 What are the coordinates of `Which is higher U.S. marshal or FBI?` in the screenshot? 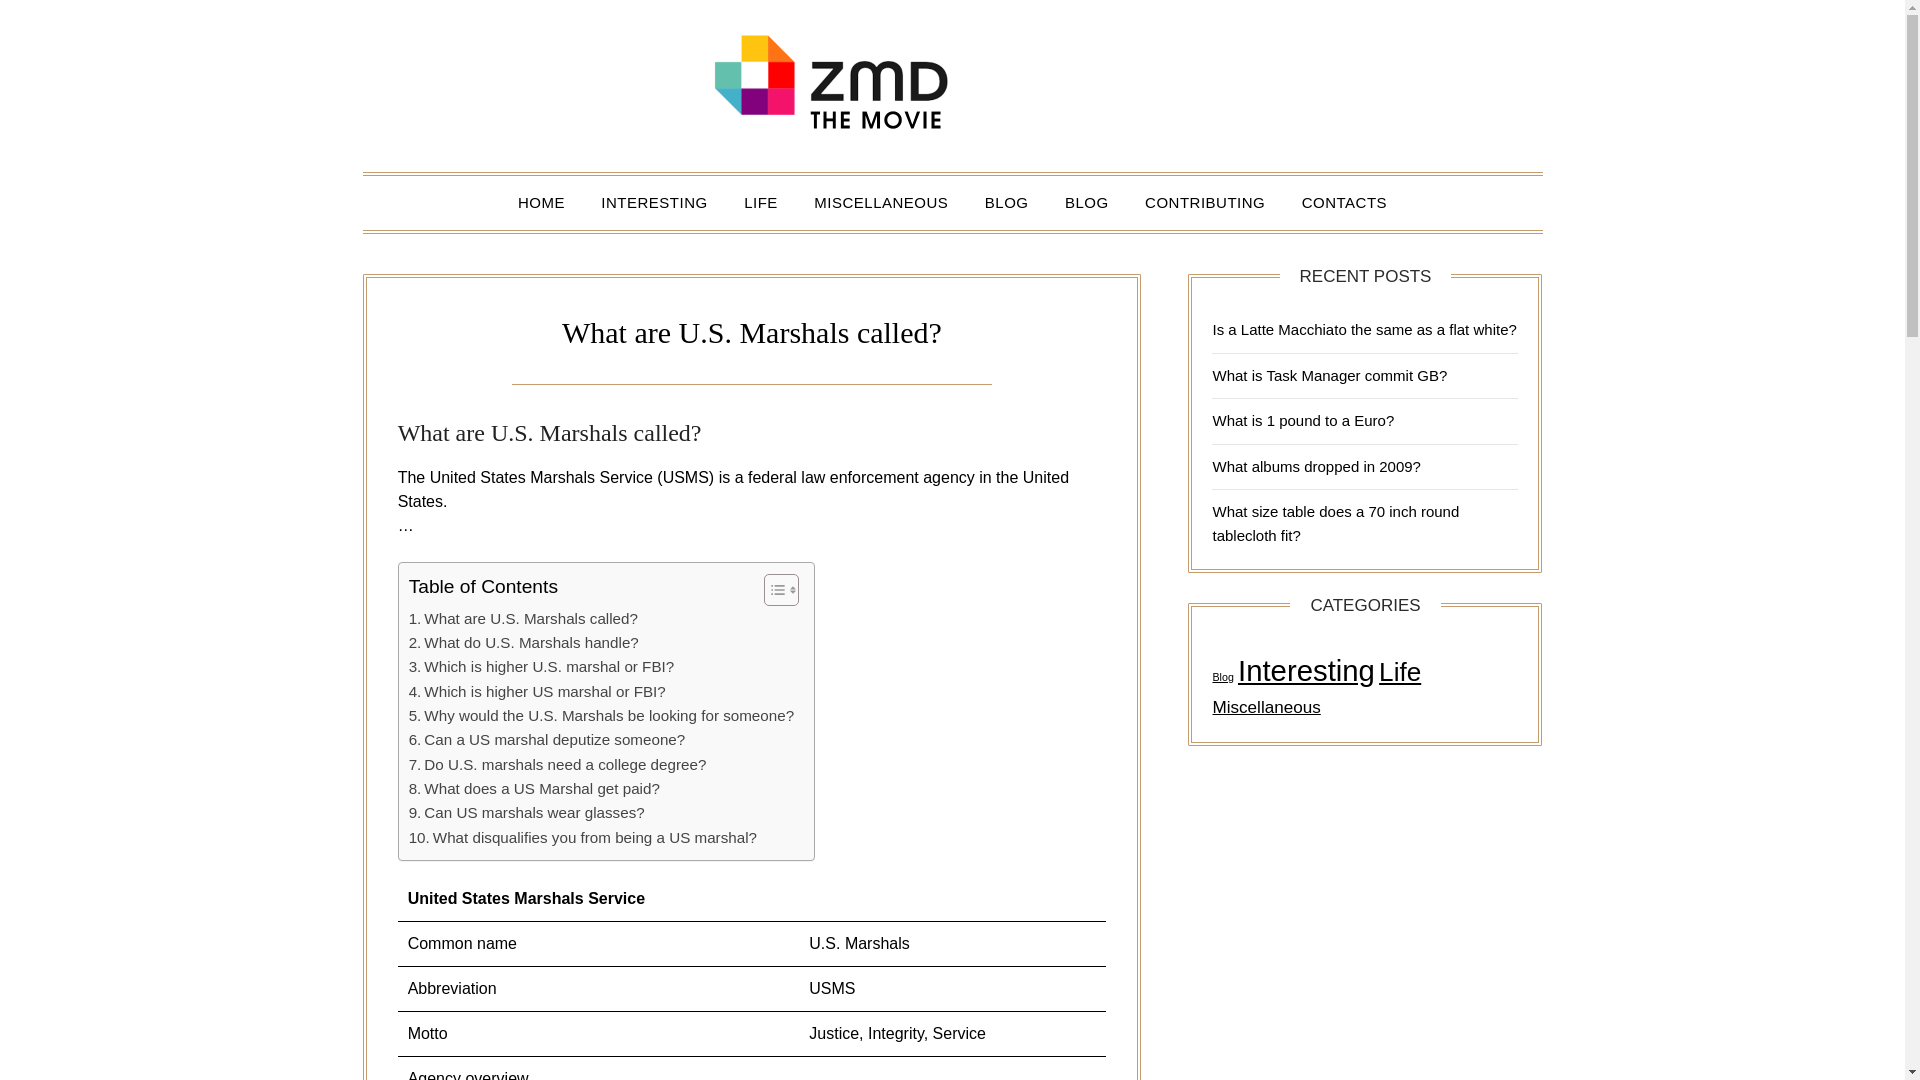 It's located at (542, 666).